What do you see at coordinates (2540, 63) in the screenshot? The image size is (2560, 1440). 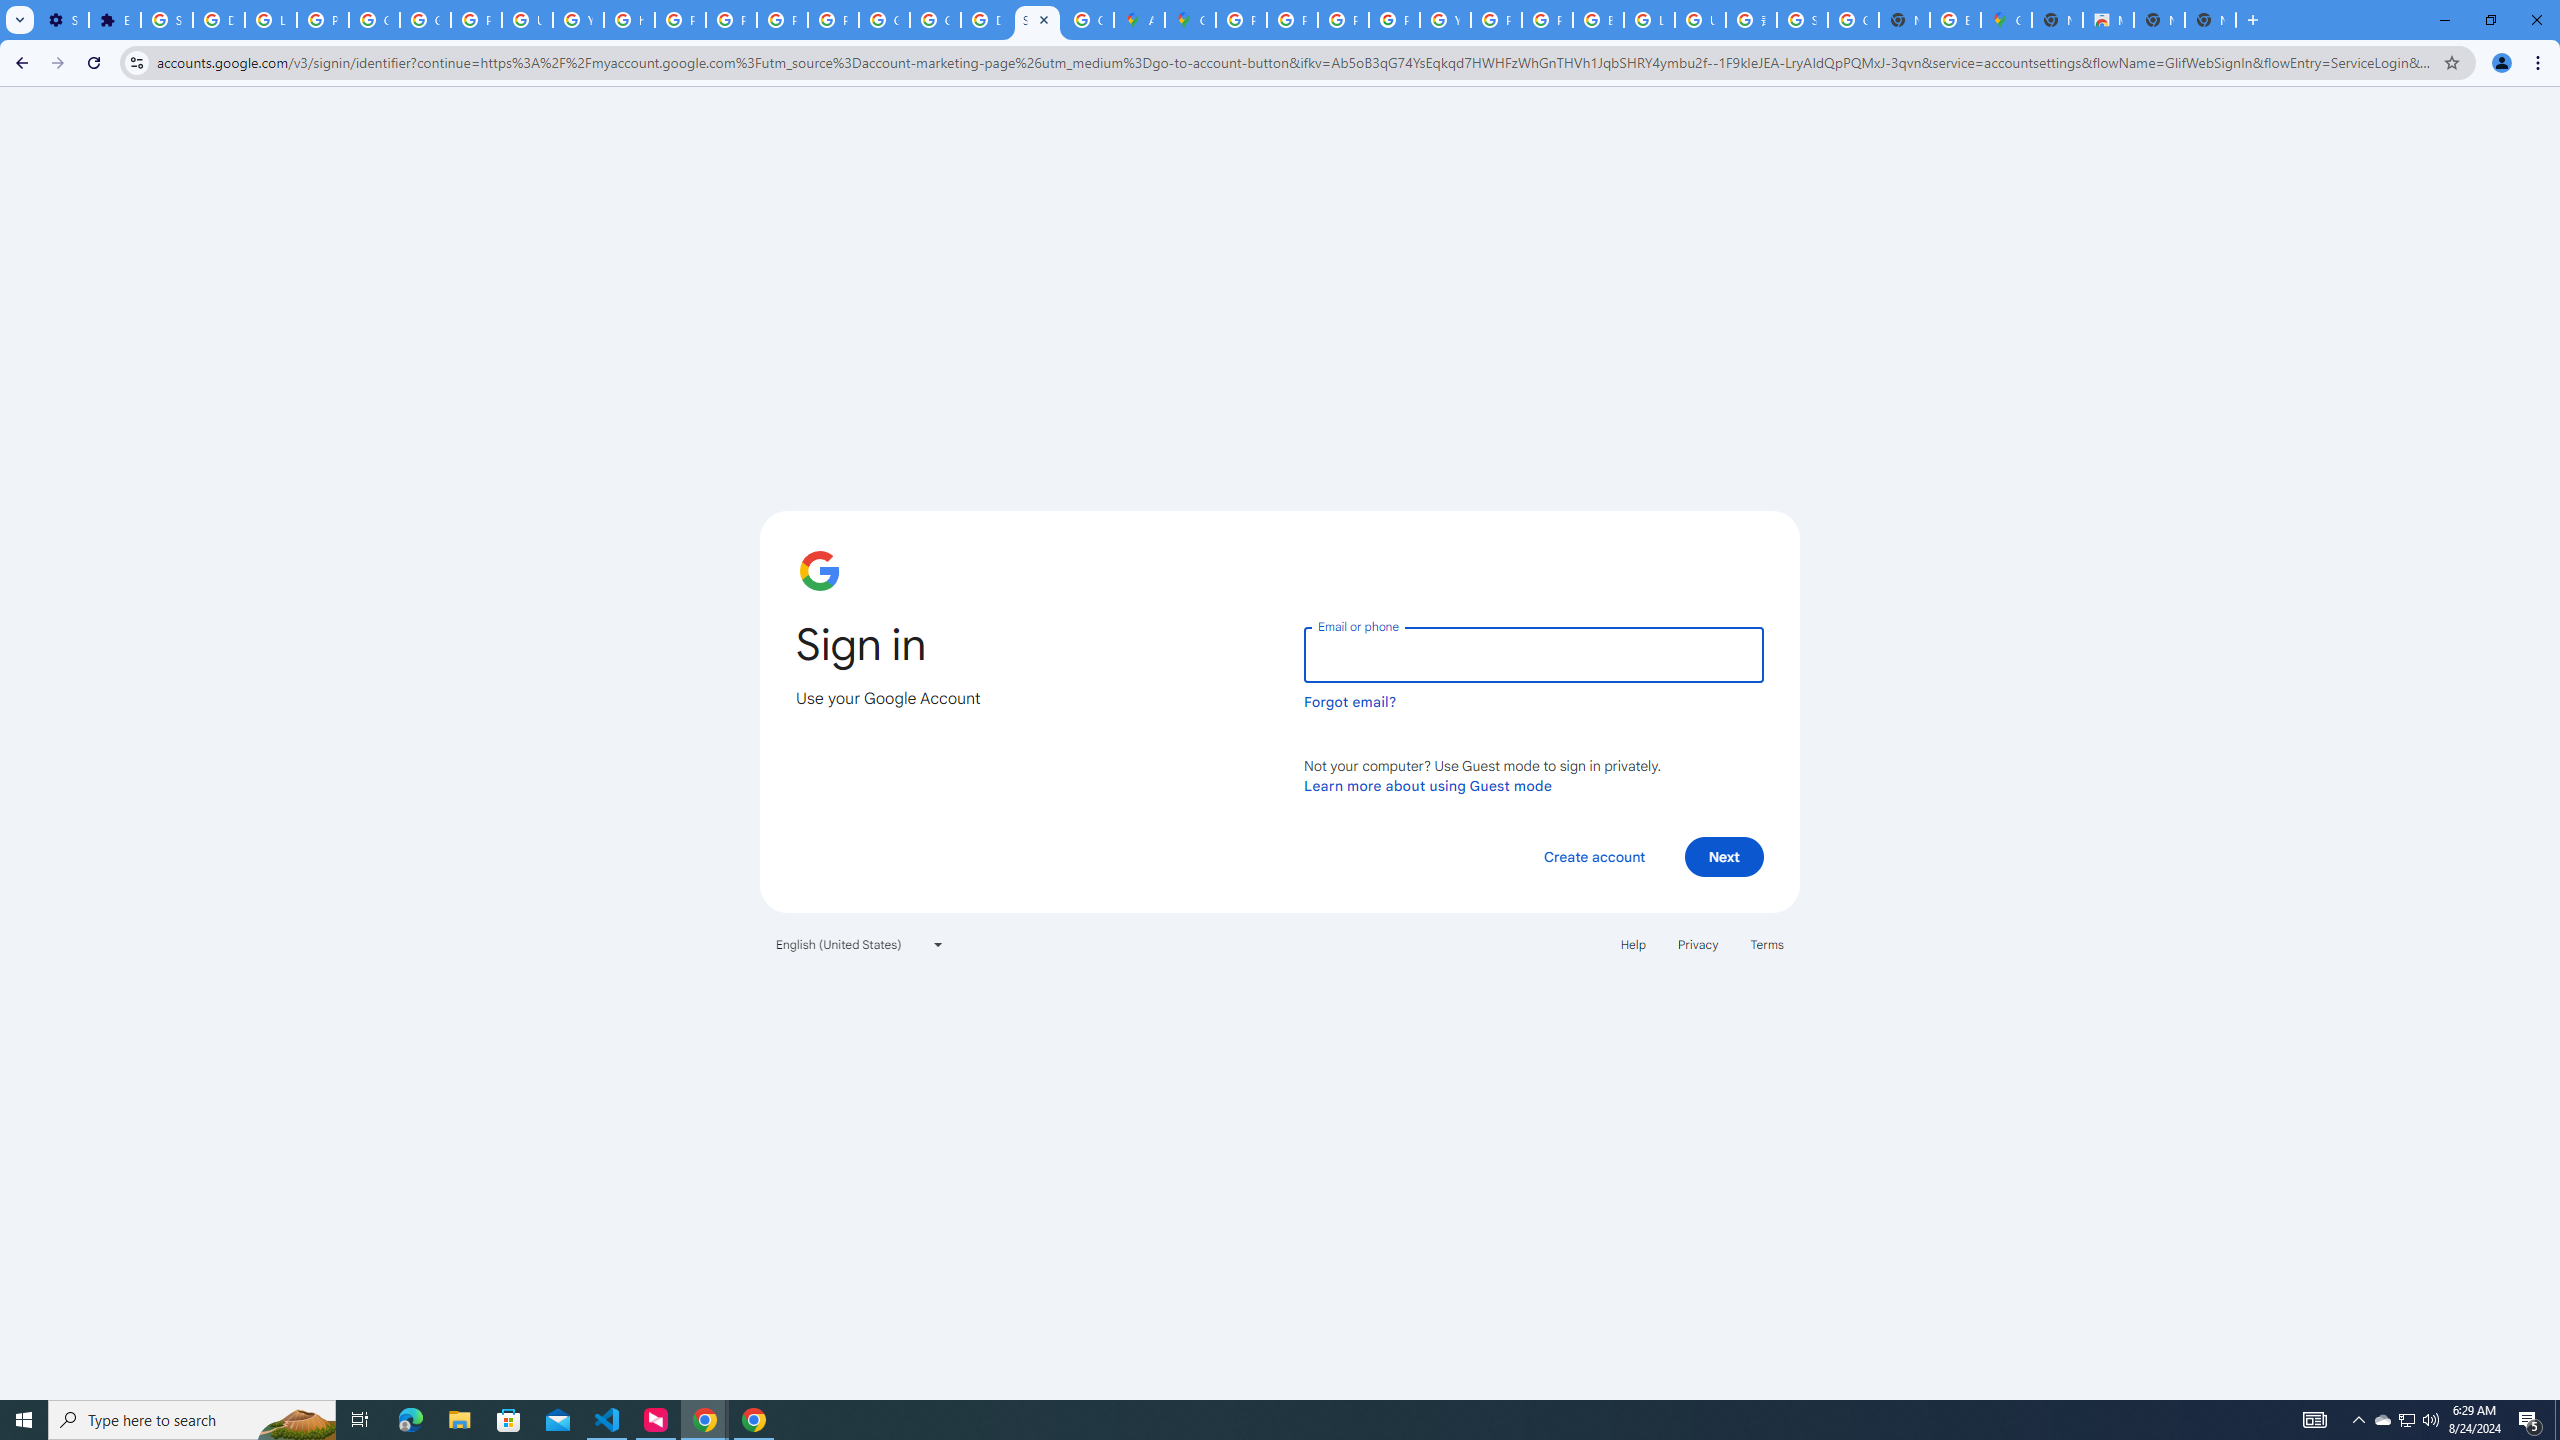 I see `Chrome` at bounding box center [2540, 63].